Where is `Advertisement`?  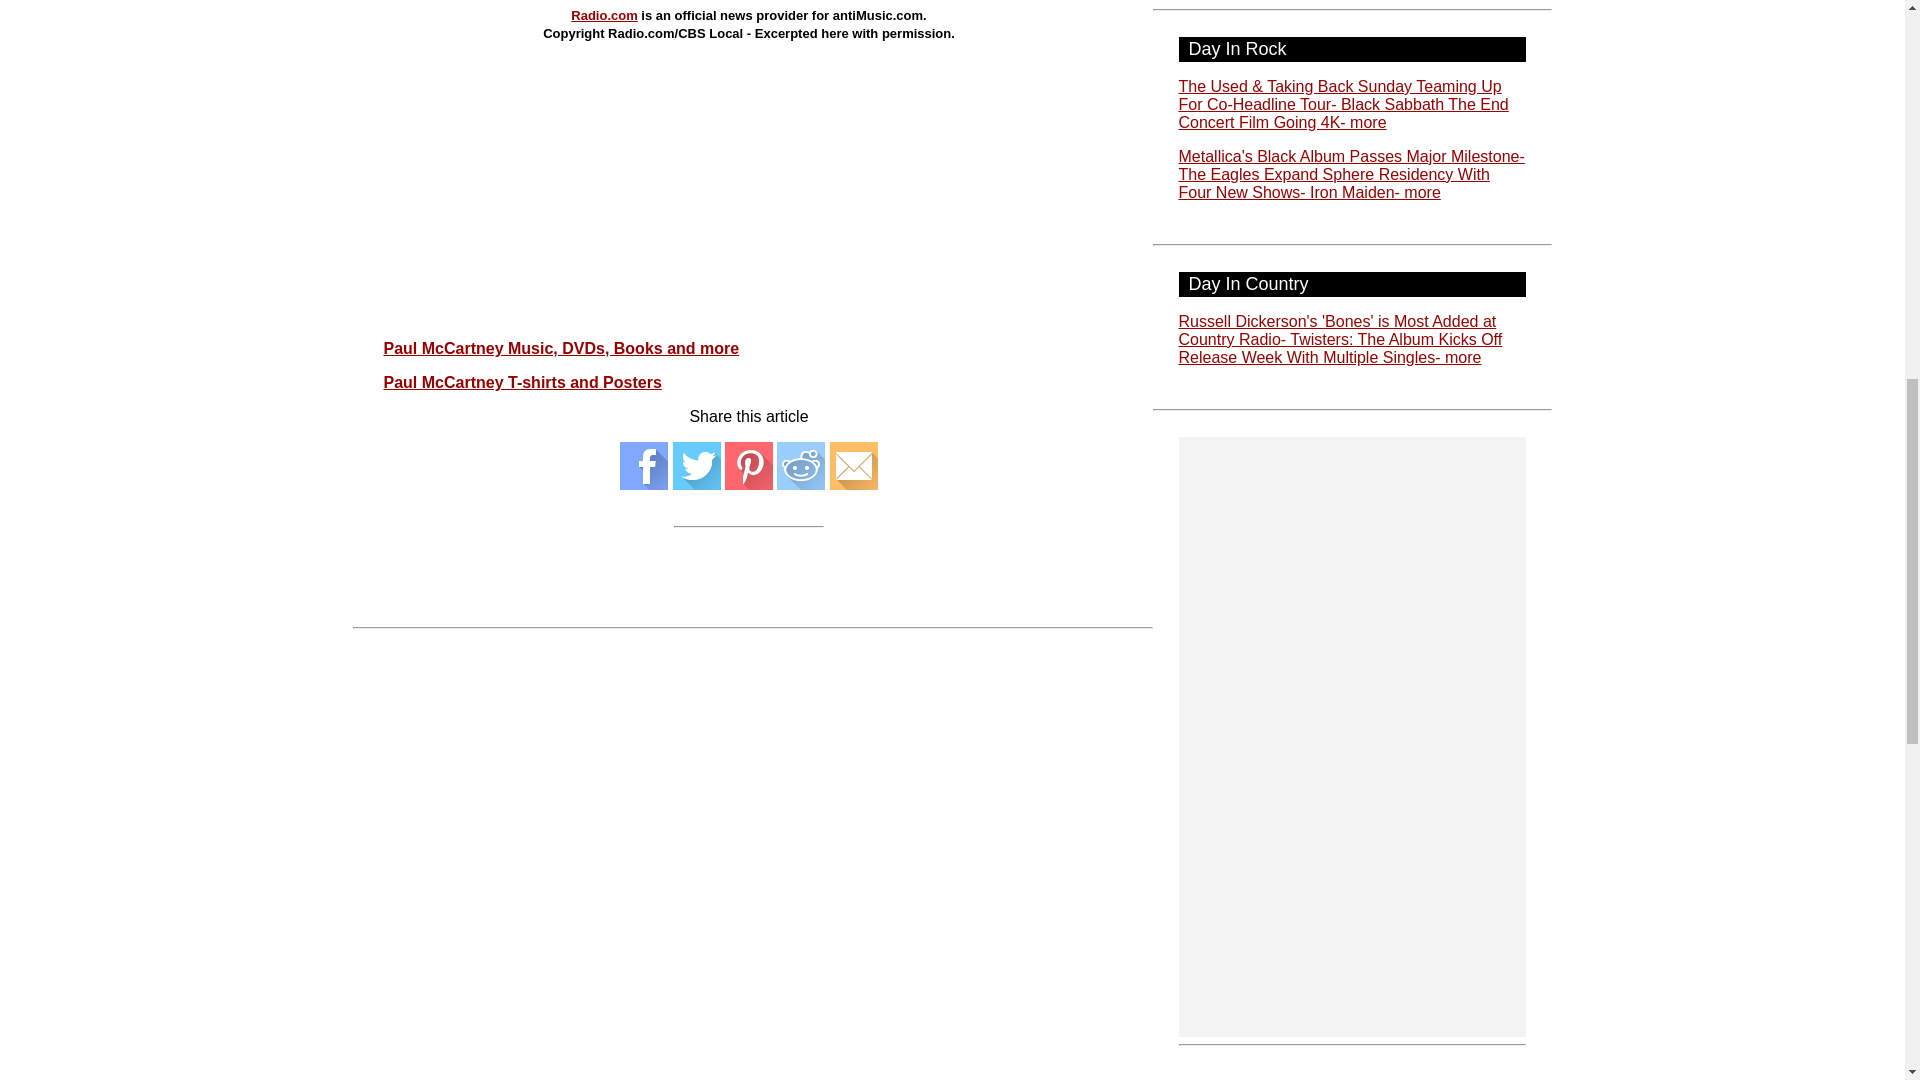
Advertisement is located at coordinates (750, 149).